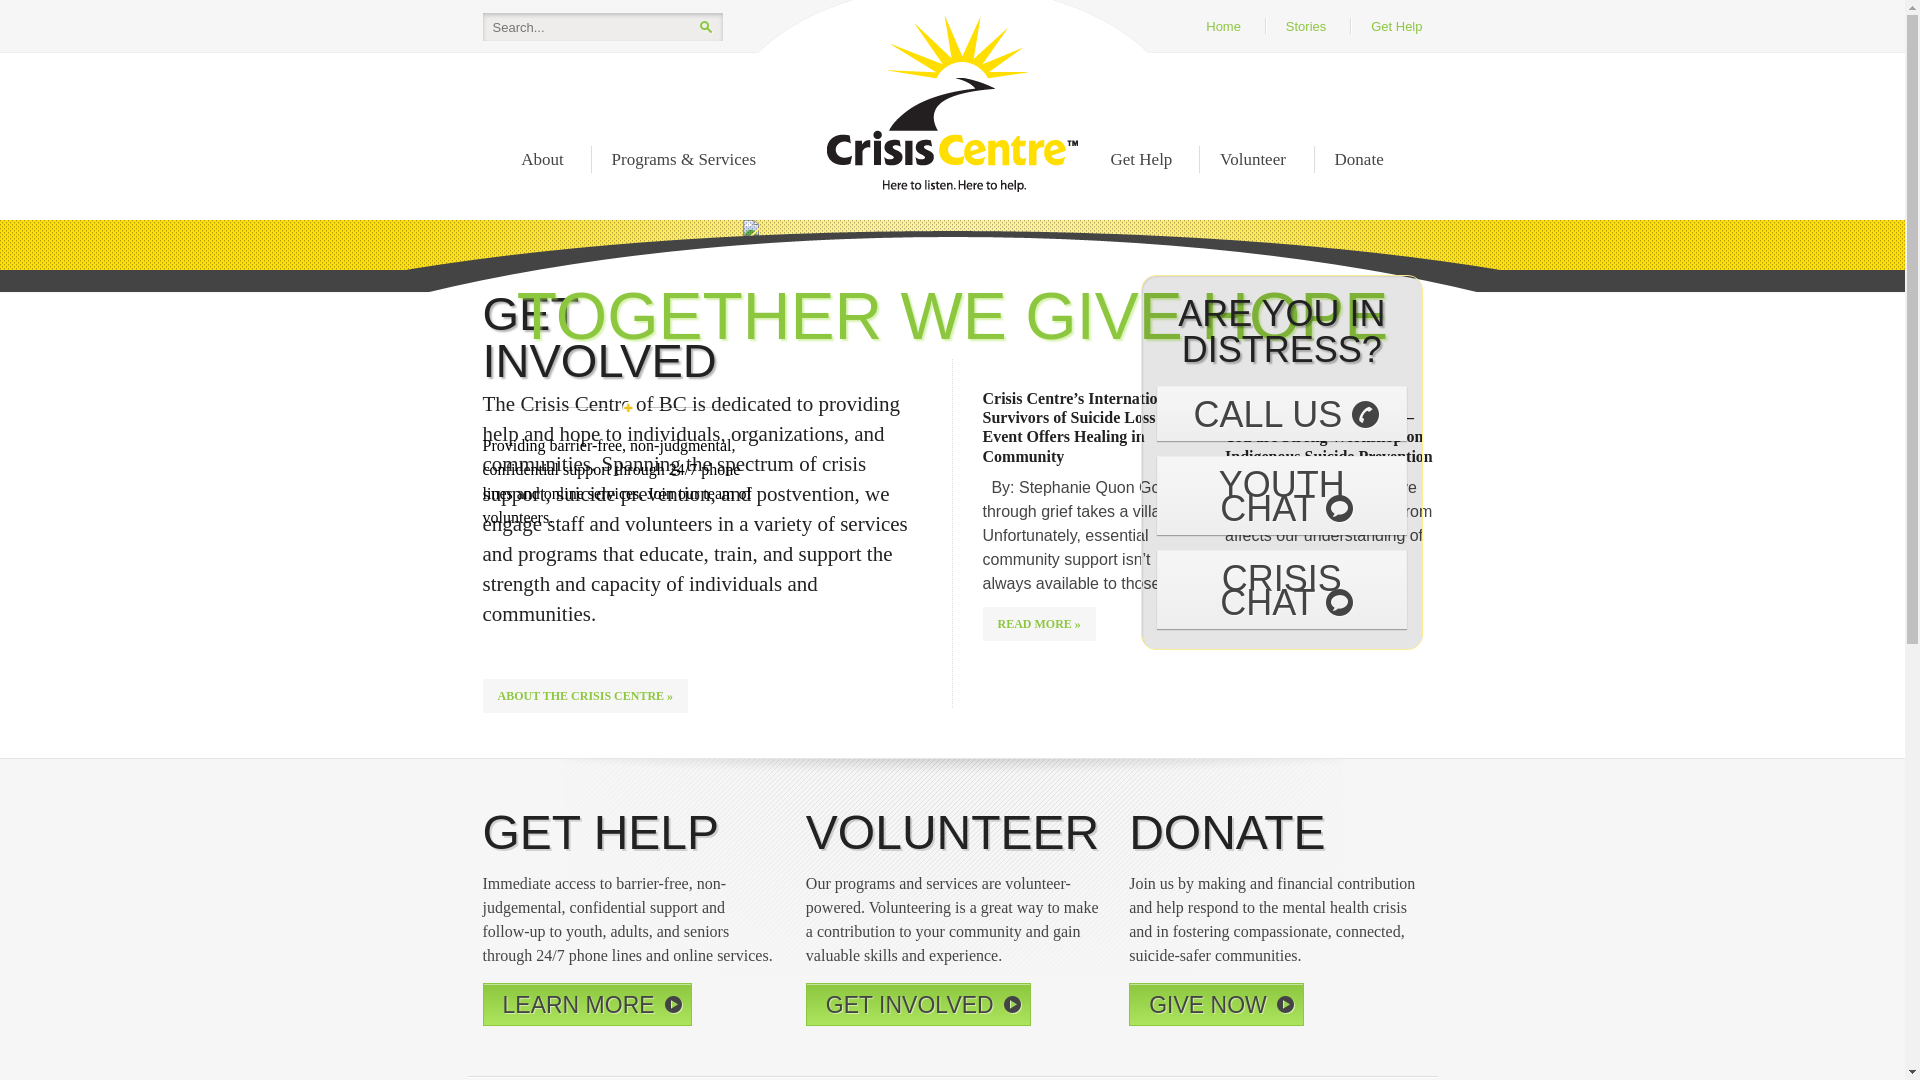 The width and height of the screenshot is (1920, 1080). I want to click on Volunteer, so click(1253, 160).